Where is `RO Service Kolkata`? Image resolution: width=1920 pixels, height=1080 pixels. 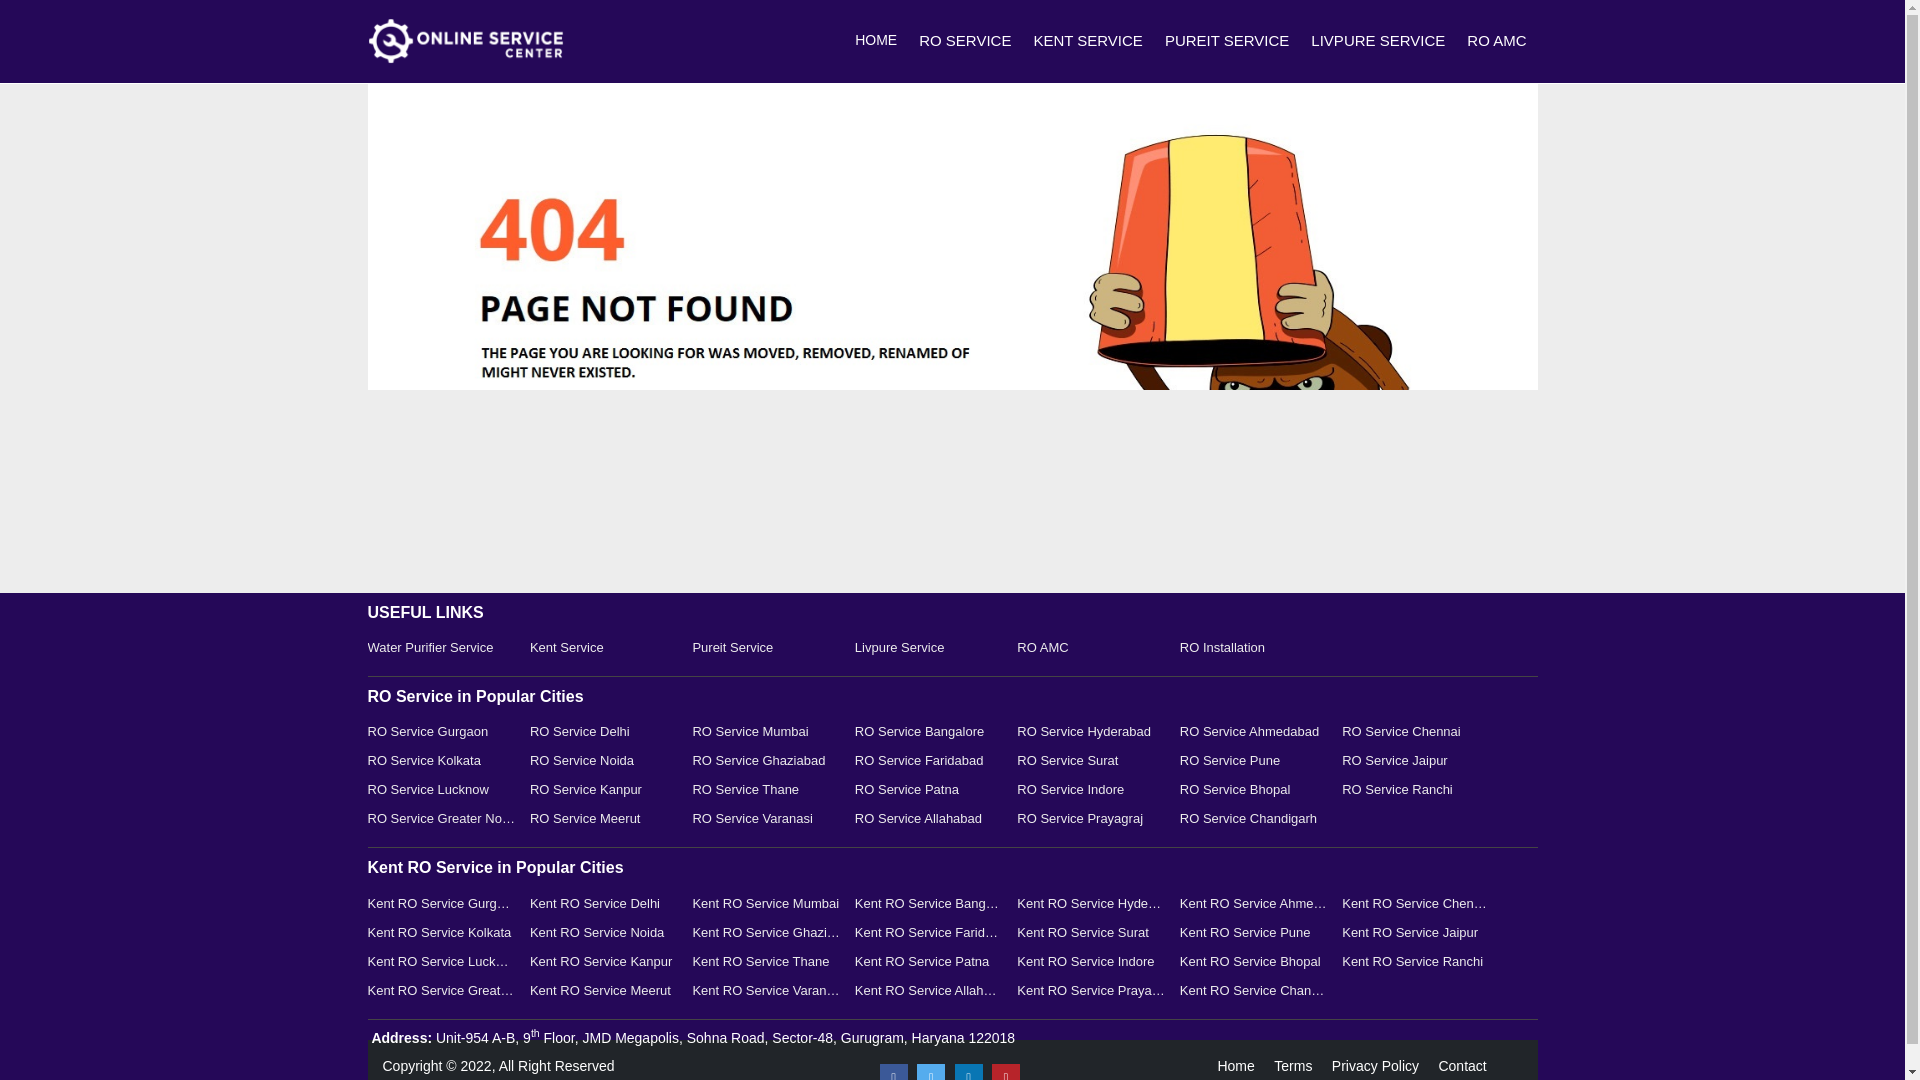
RO Service Kolkata is located at coordinates (442, 760).